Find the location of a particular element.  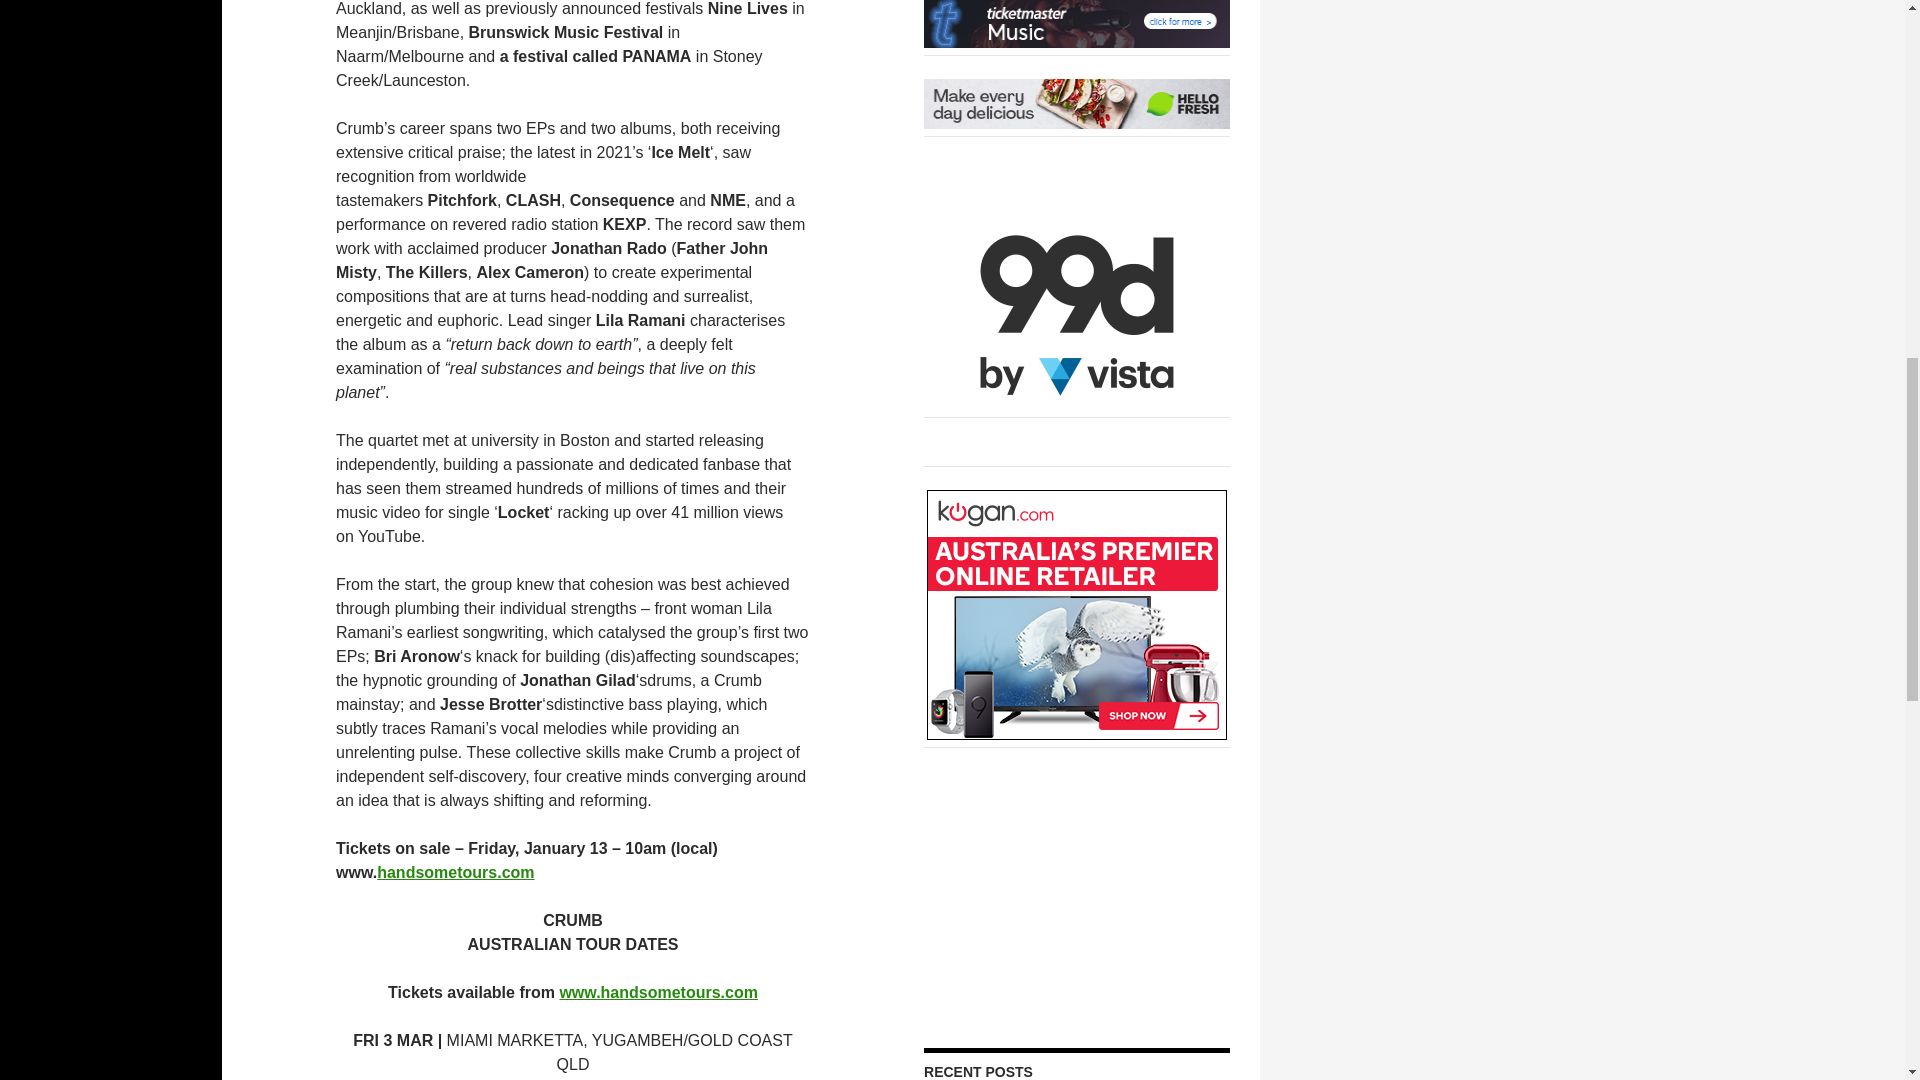

handsometours.com is located at coordinates (454, 872).